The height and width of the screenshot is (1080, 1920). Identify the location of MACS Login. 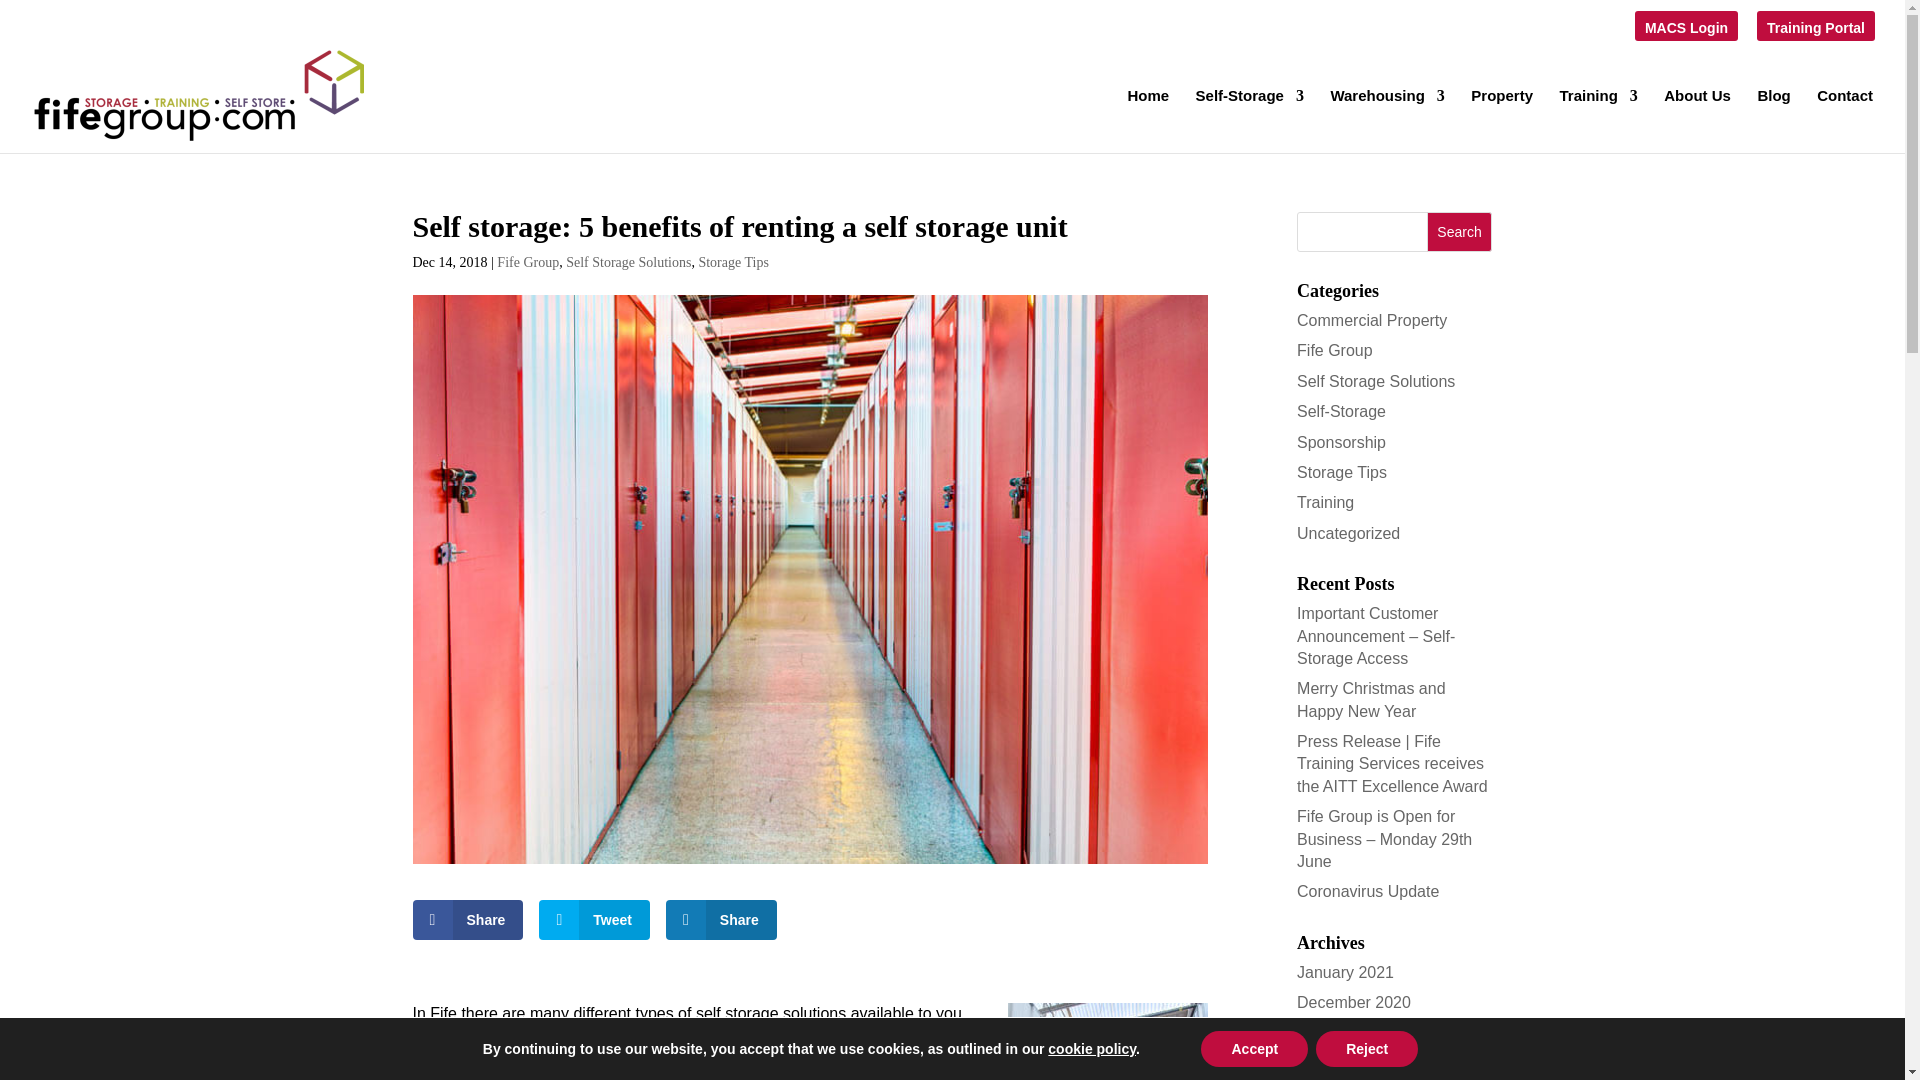
(1686, 32).